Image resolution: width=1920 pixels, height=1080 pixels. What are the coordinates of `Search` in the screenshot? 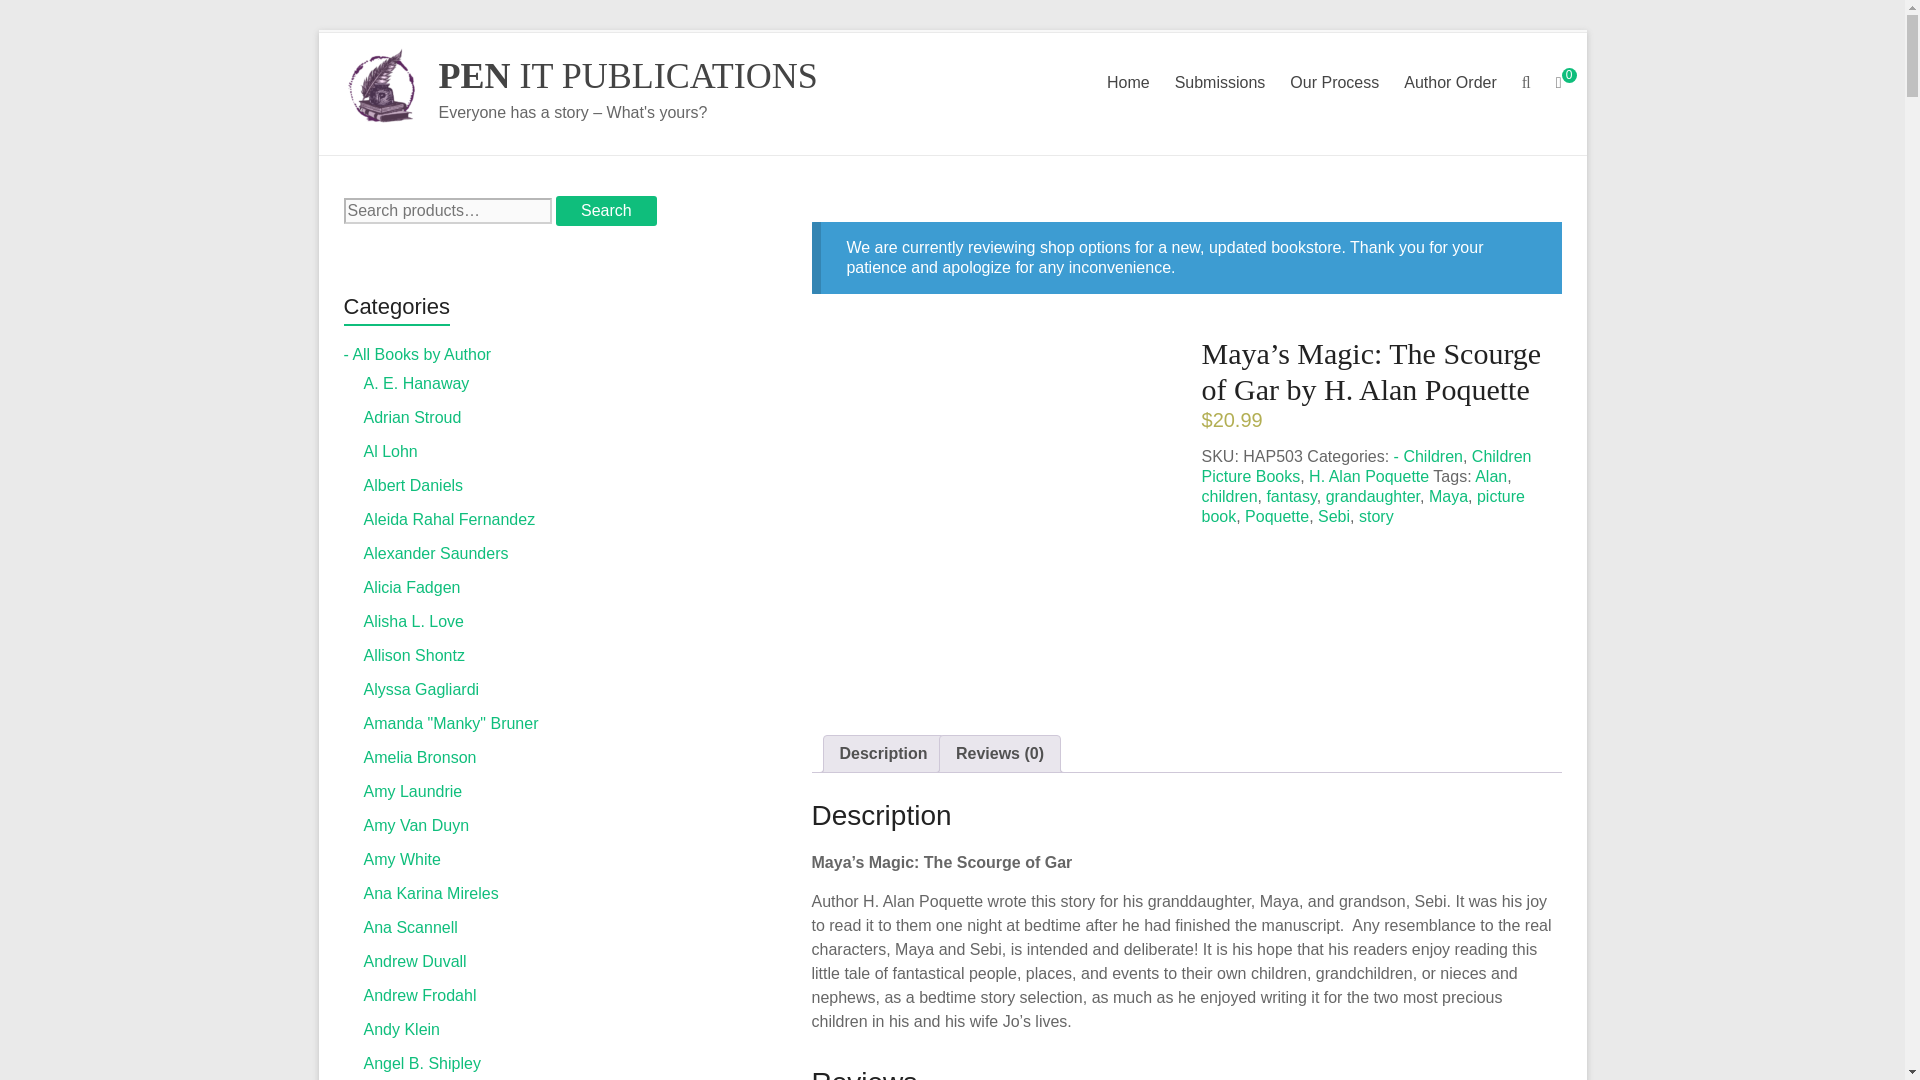 It's located at (606, 210).